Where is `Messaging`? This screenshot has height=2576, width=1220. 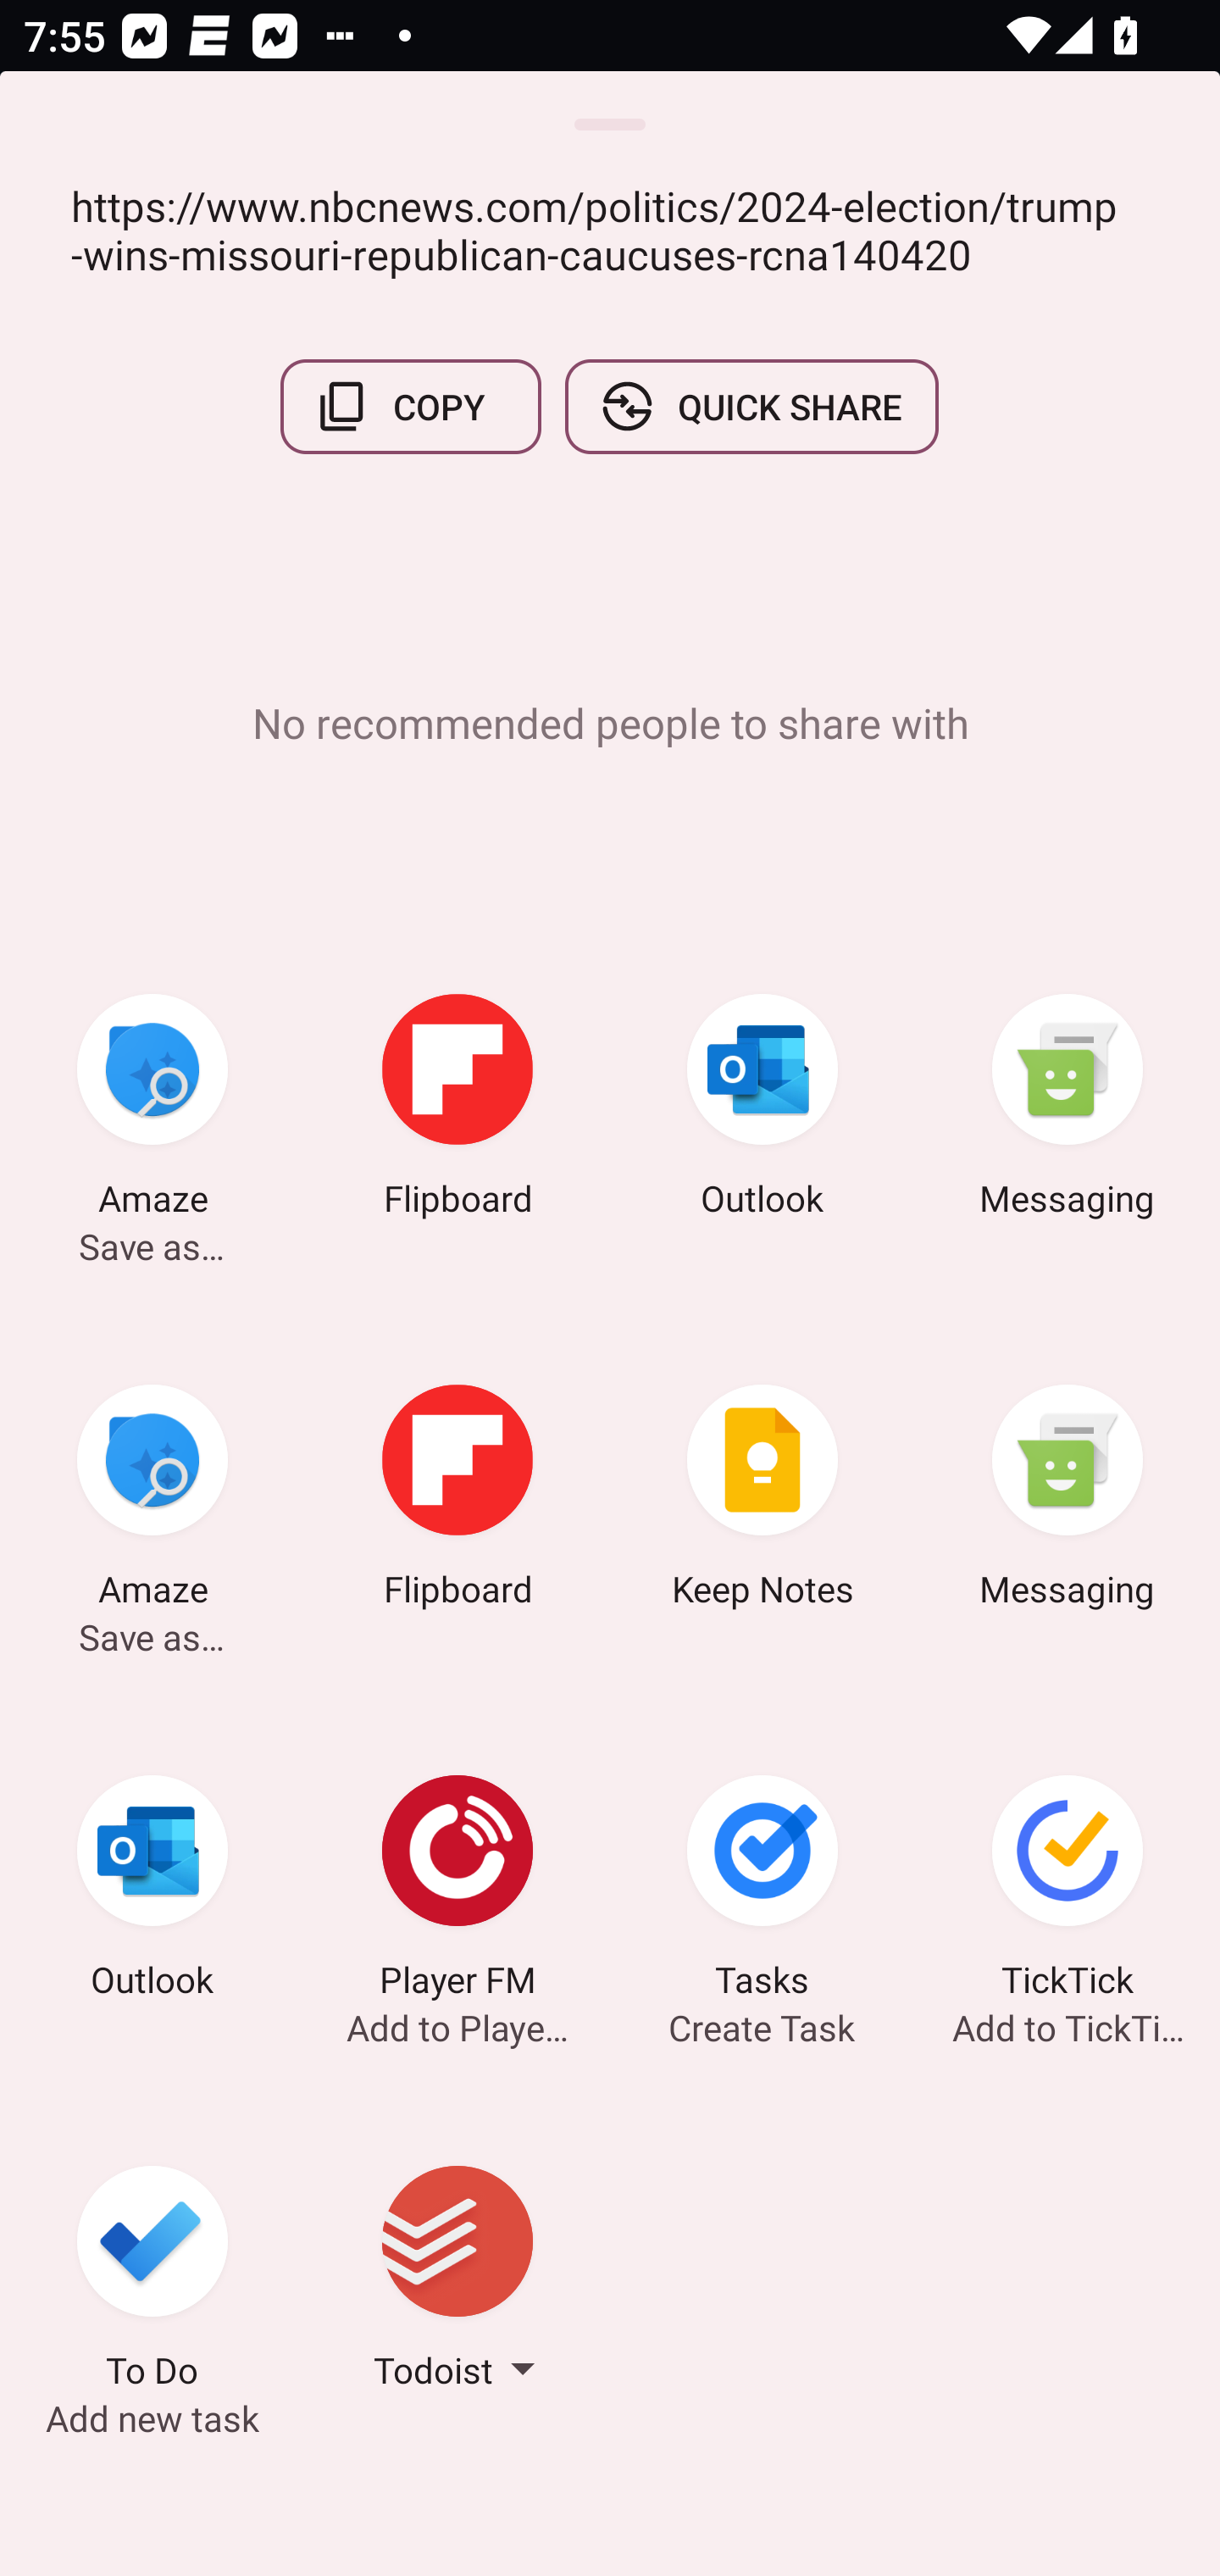 Messaging is located at coordinates (1067, 1502).